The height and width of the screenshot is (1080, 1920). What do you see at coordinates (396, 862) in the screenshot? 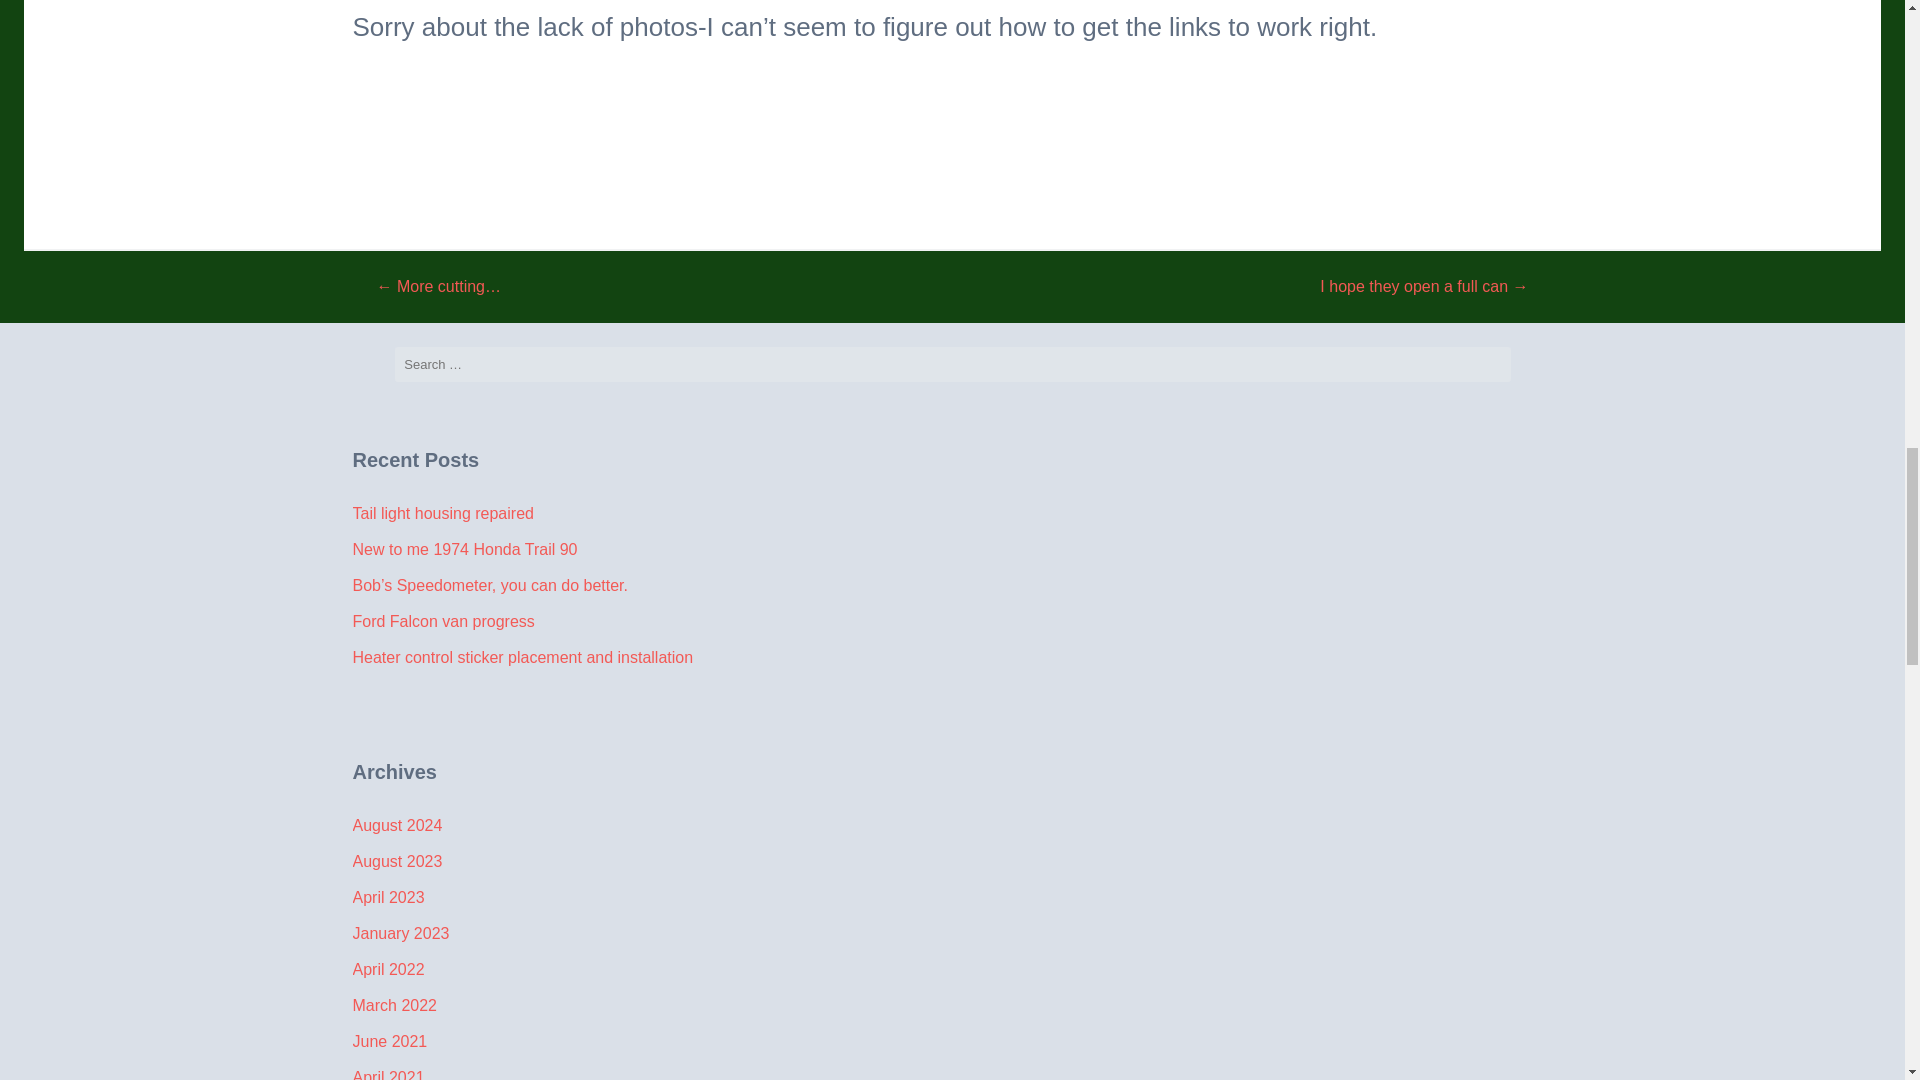
I see `August 2023` at bounding box center [396, 862].